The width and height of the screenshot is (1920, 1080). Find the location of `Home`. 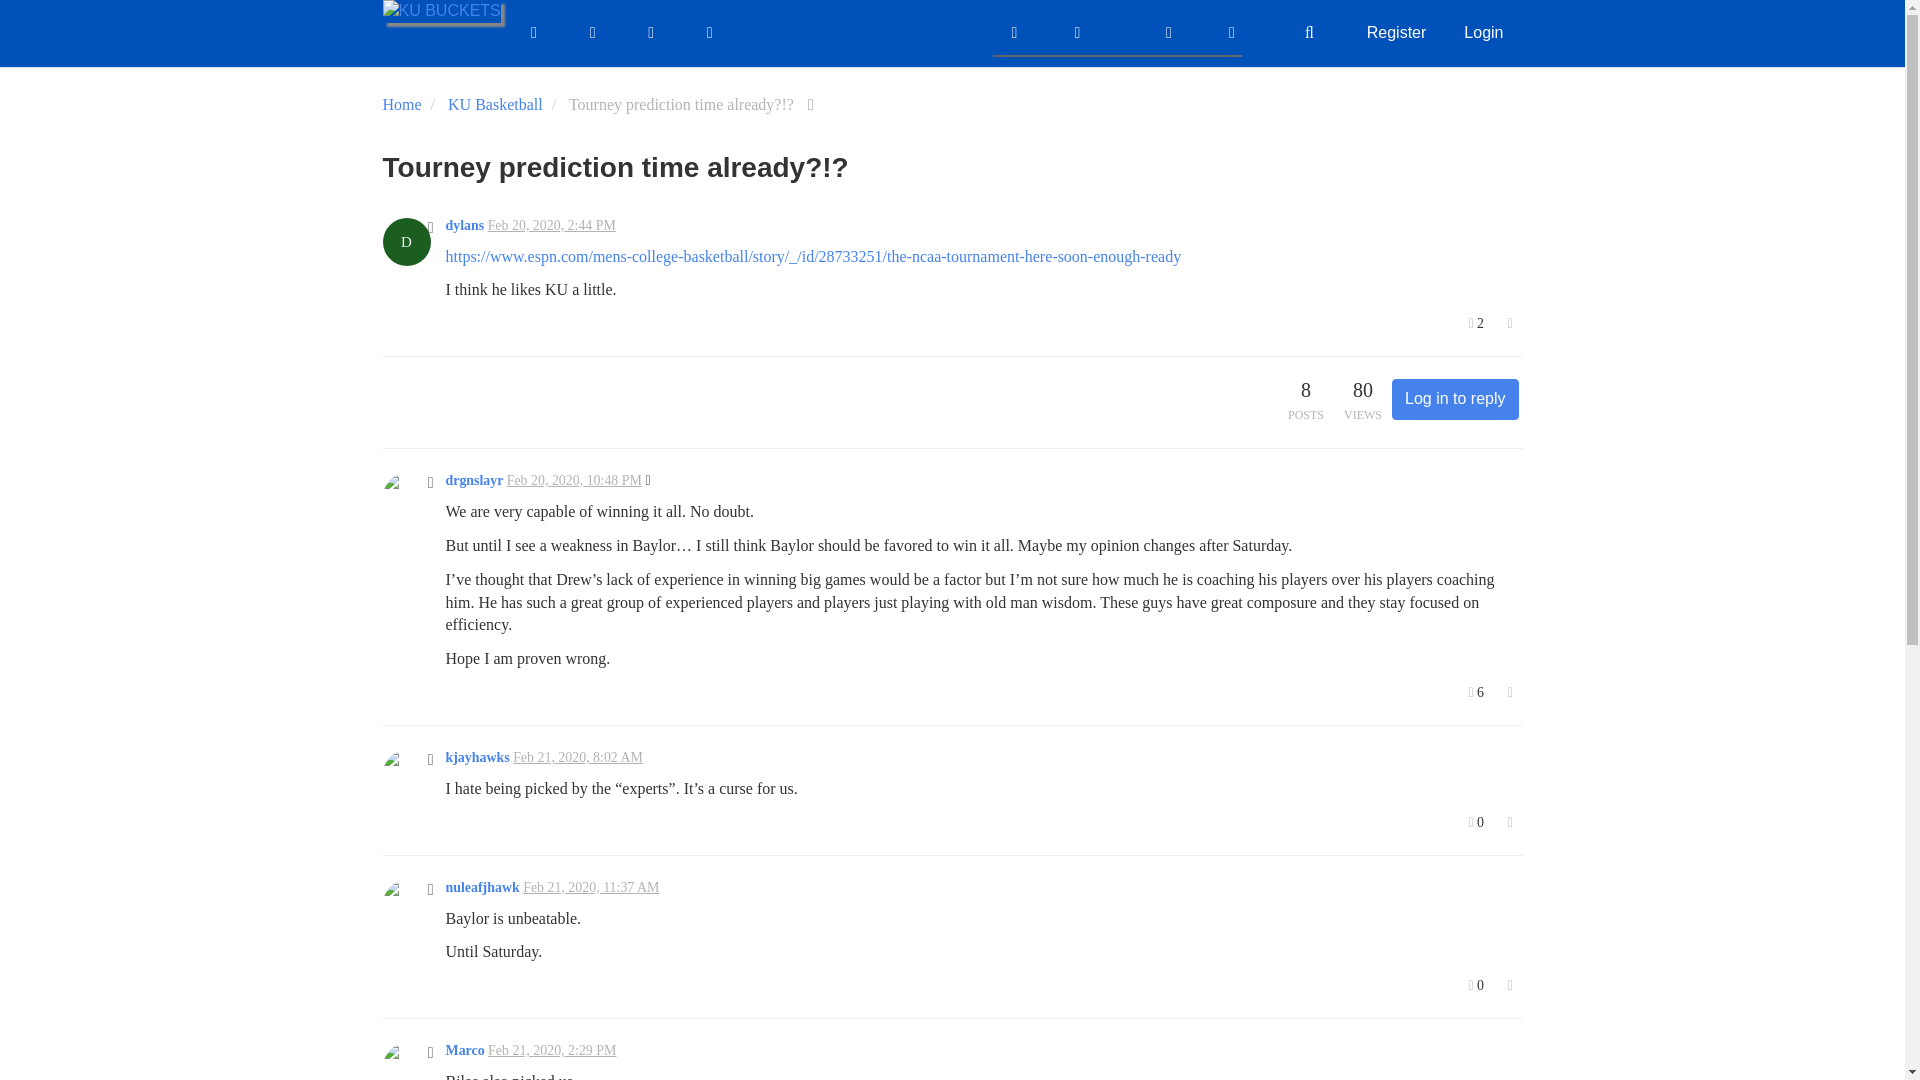

Home is located at coordinates (401, 104).